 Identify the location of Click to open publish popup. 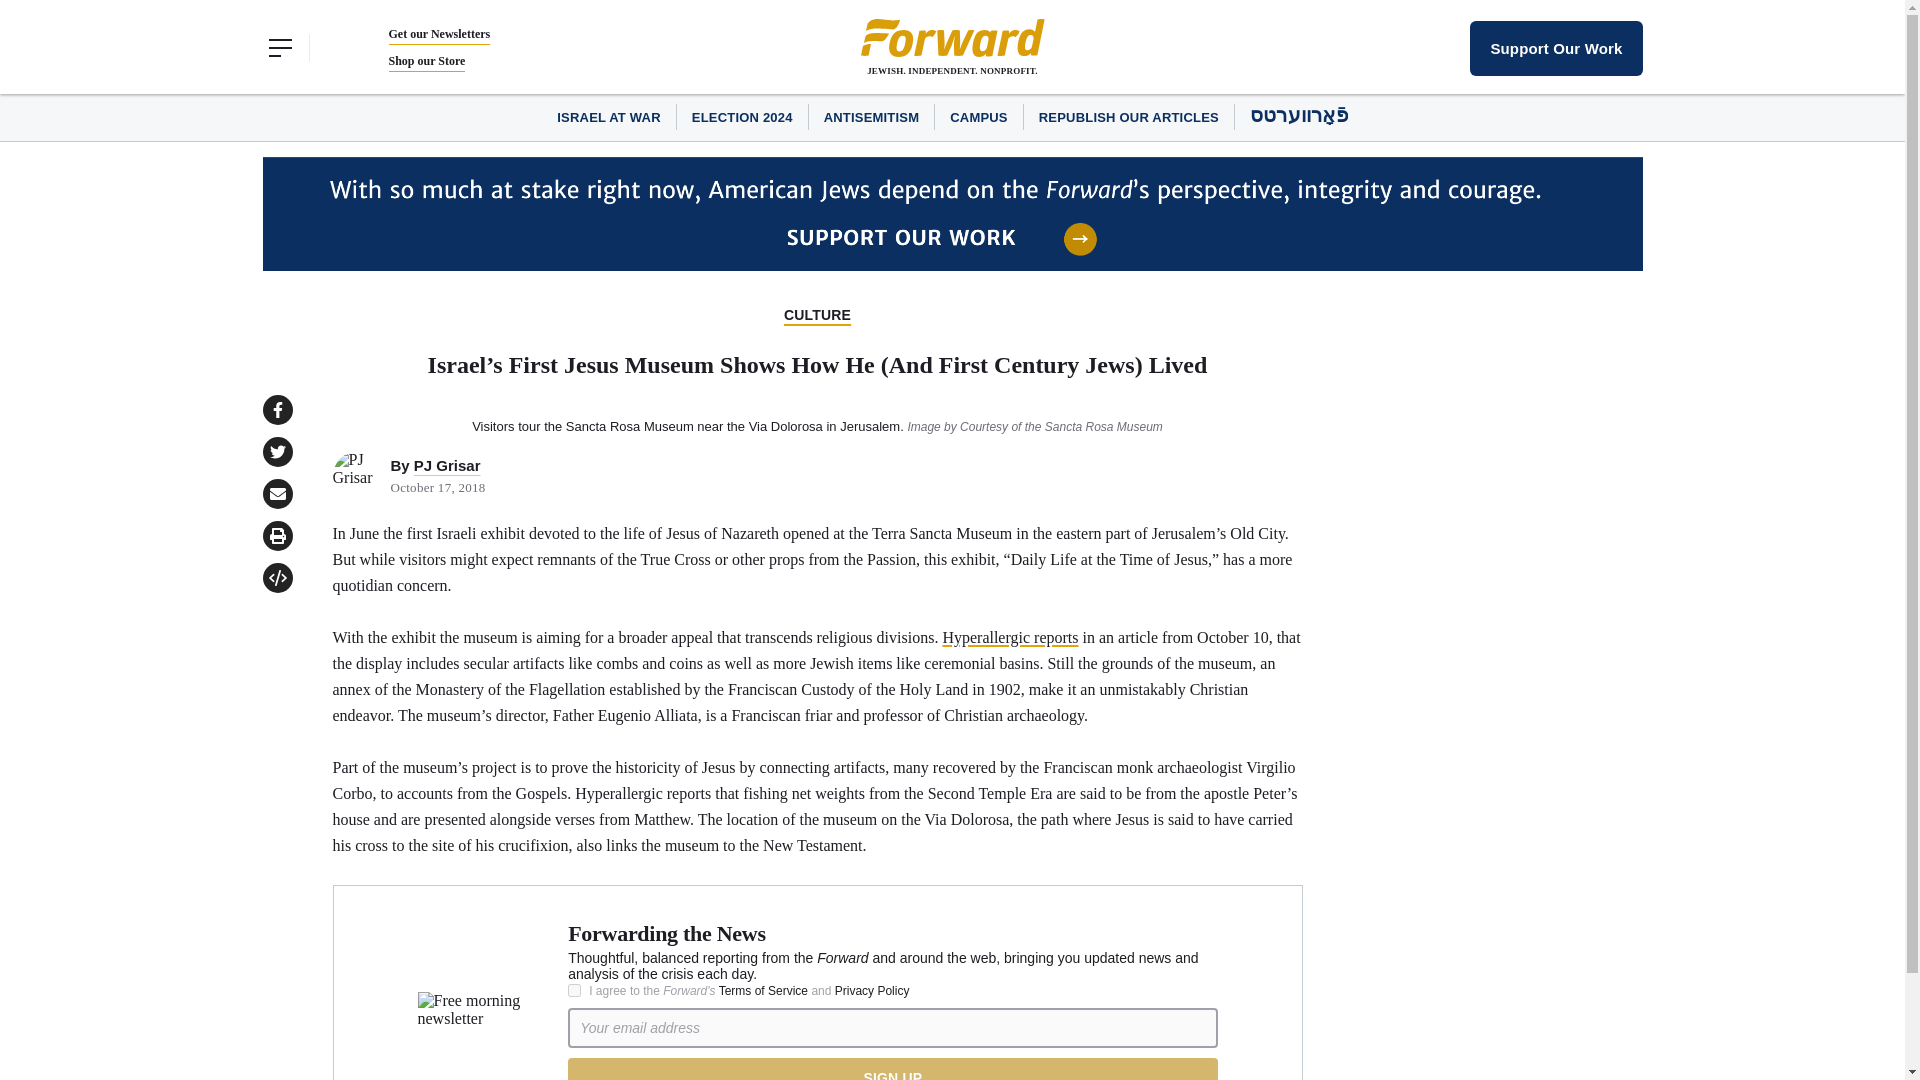
(276, 577).